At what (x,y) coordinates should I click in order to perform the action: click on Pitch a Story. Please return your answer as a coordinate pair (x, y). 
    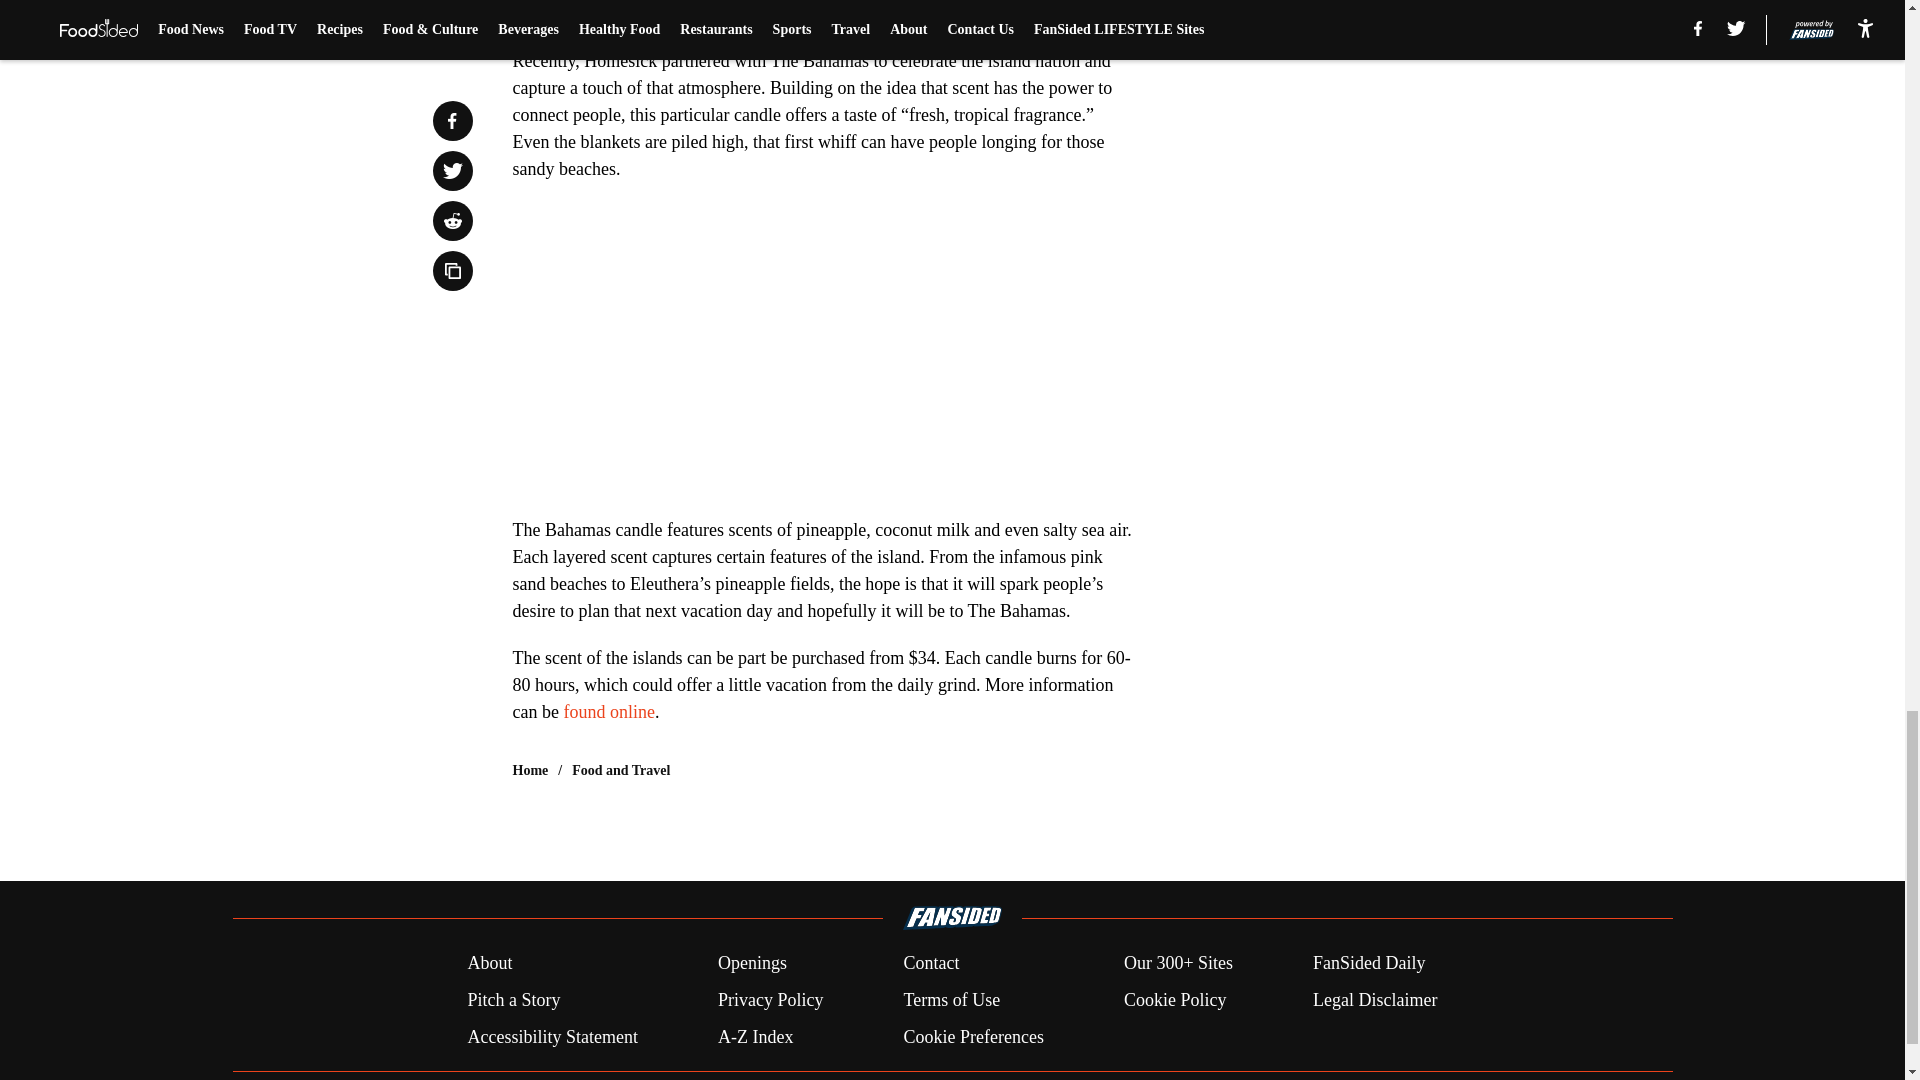
    Looking at the image, I should click on (513, 1000).